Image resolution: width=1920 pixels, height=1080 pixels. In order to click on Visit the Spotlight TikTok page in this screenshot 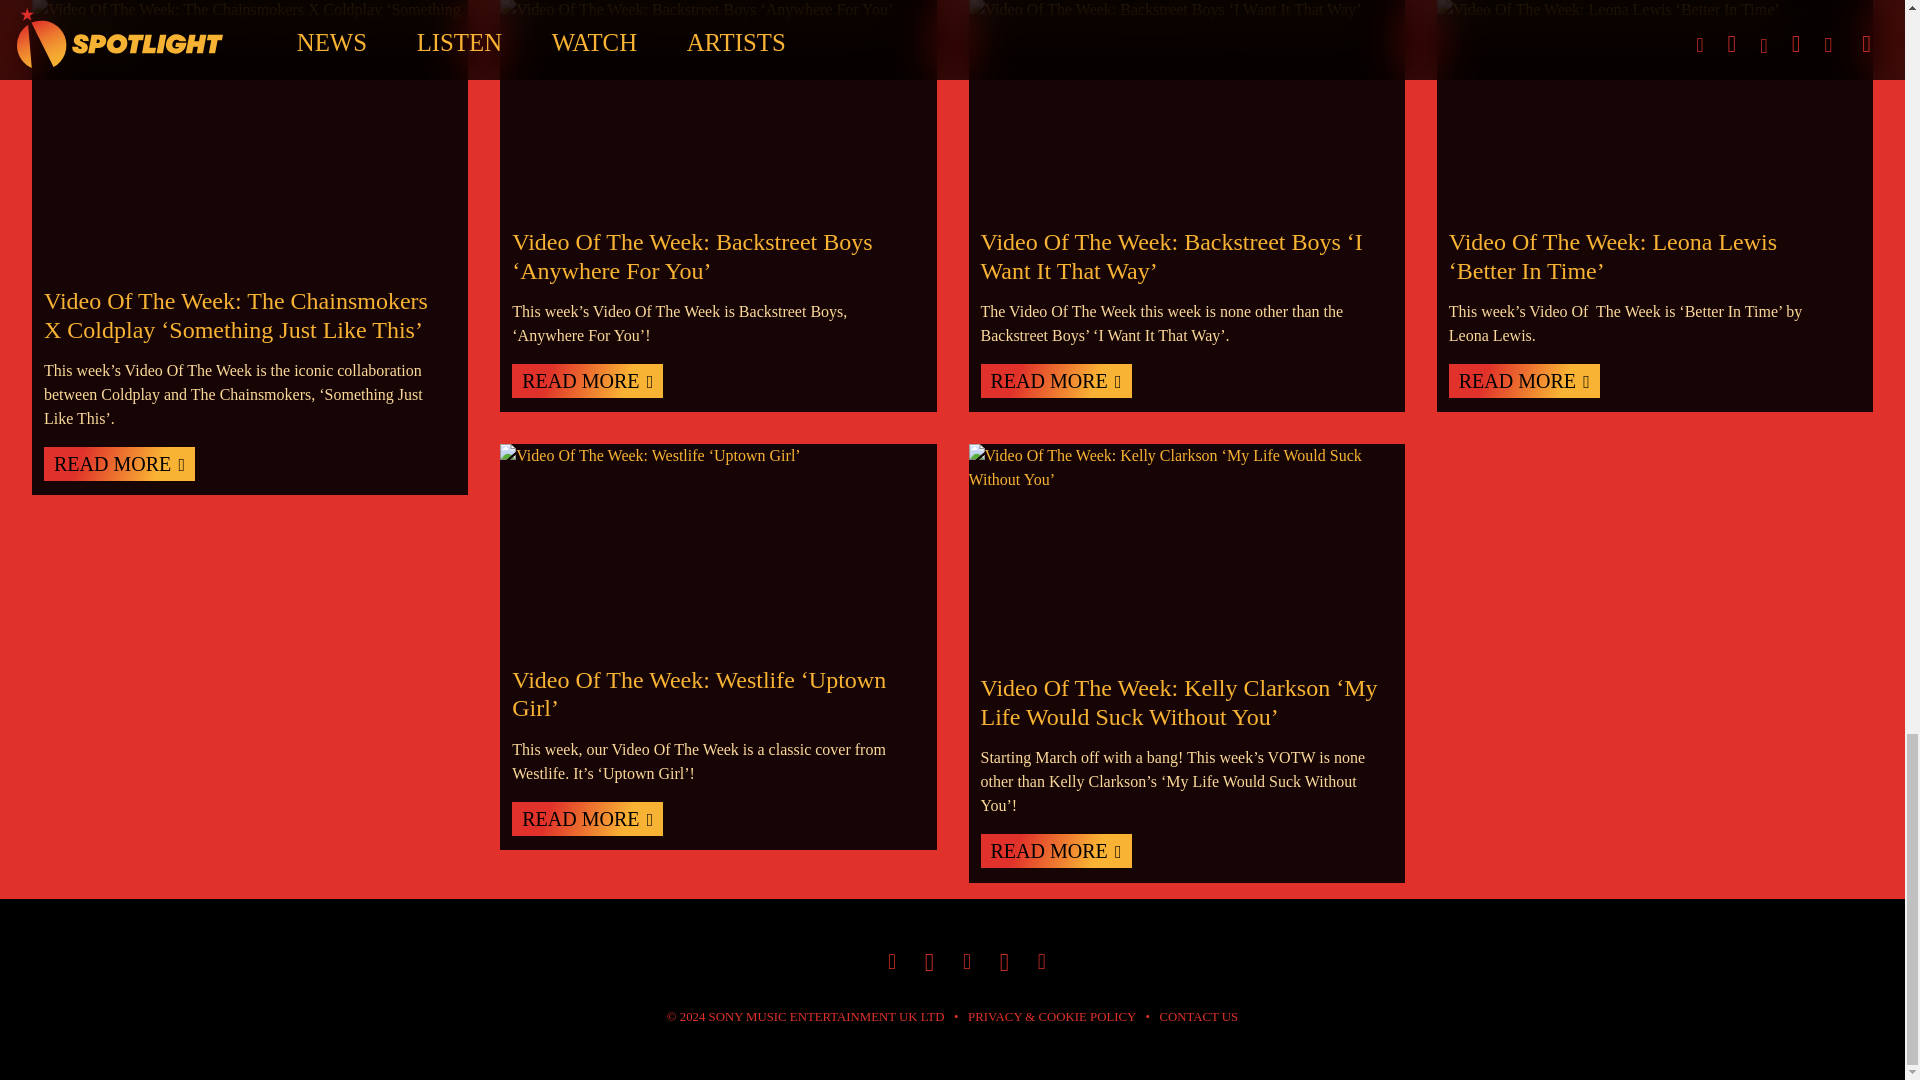, I will do `click(929, 963)`.